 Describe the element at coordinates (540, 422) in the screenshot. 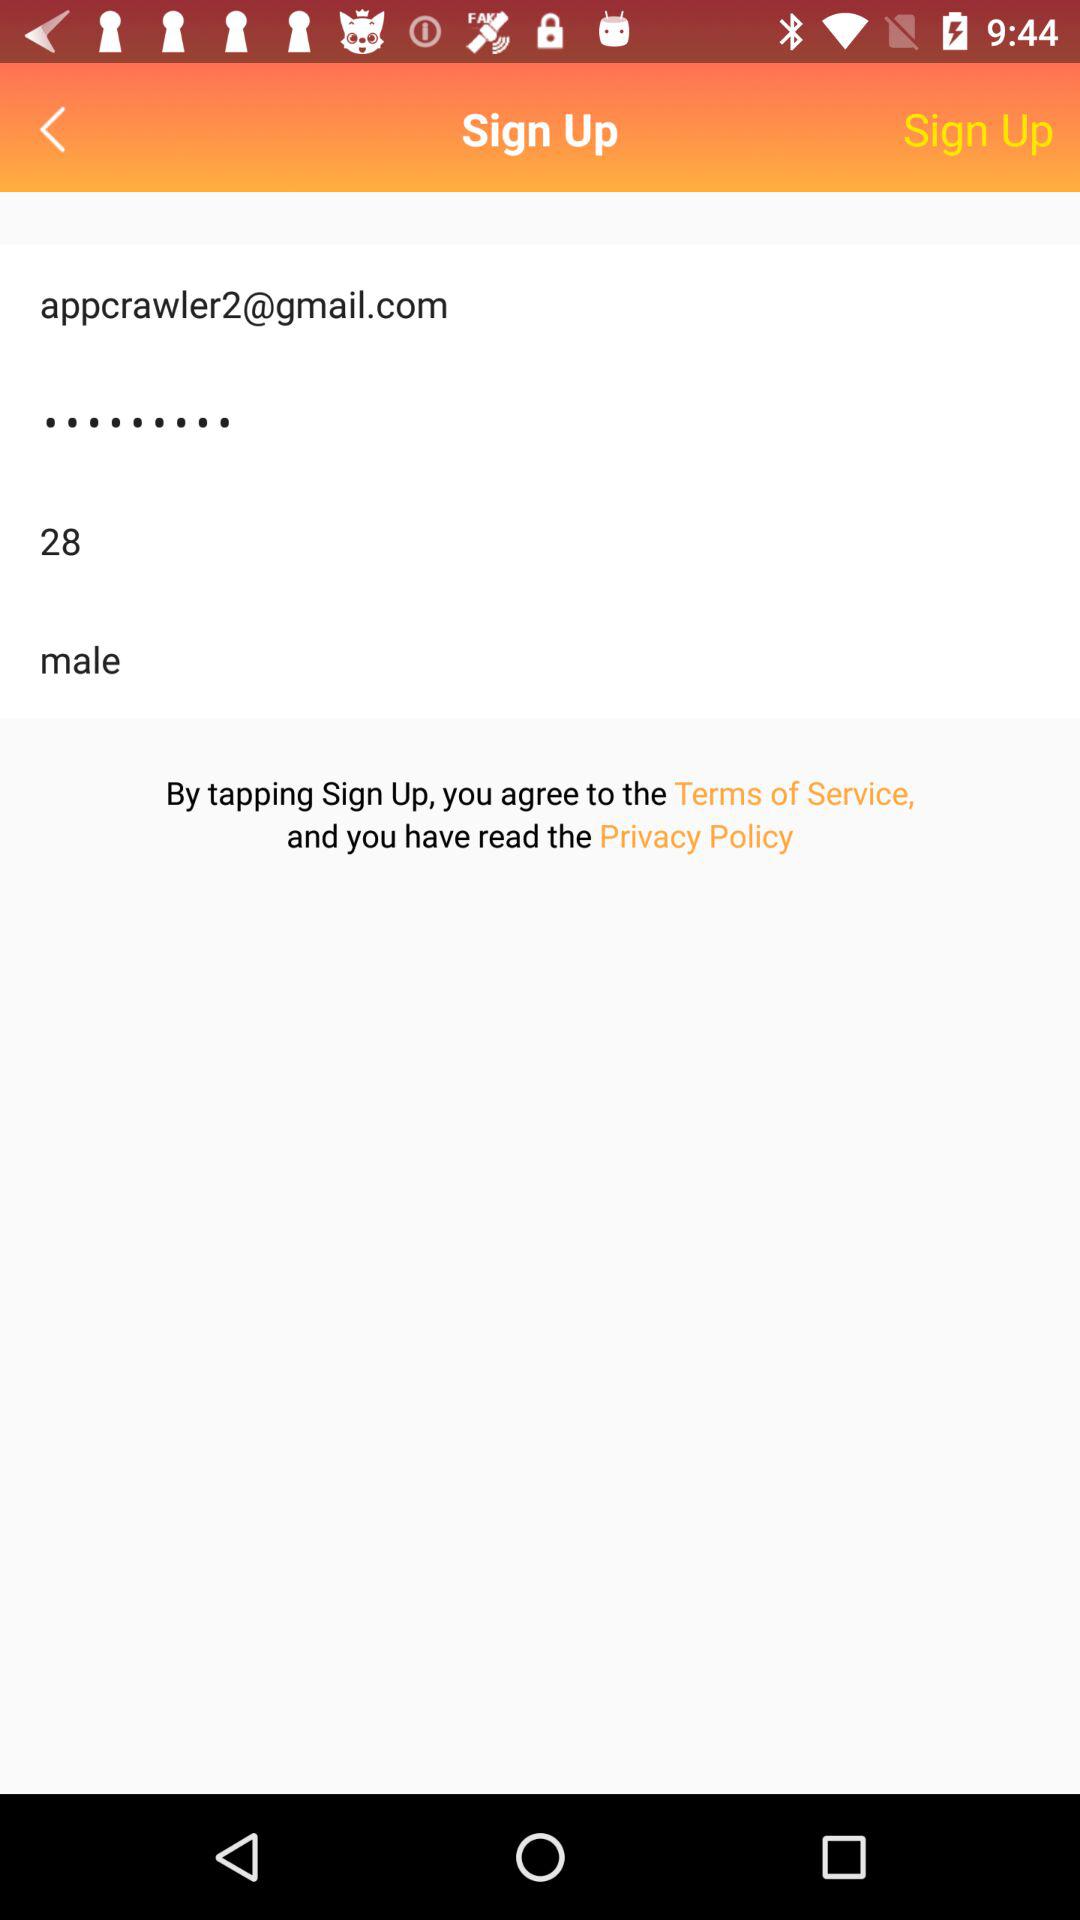

I see `swipe to crowd3116 item` at that location.